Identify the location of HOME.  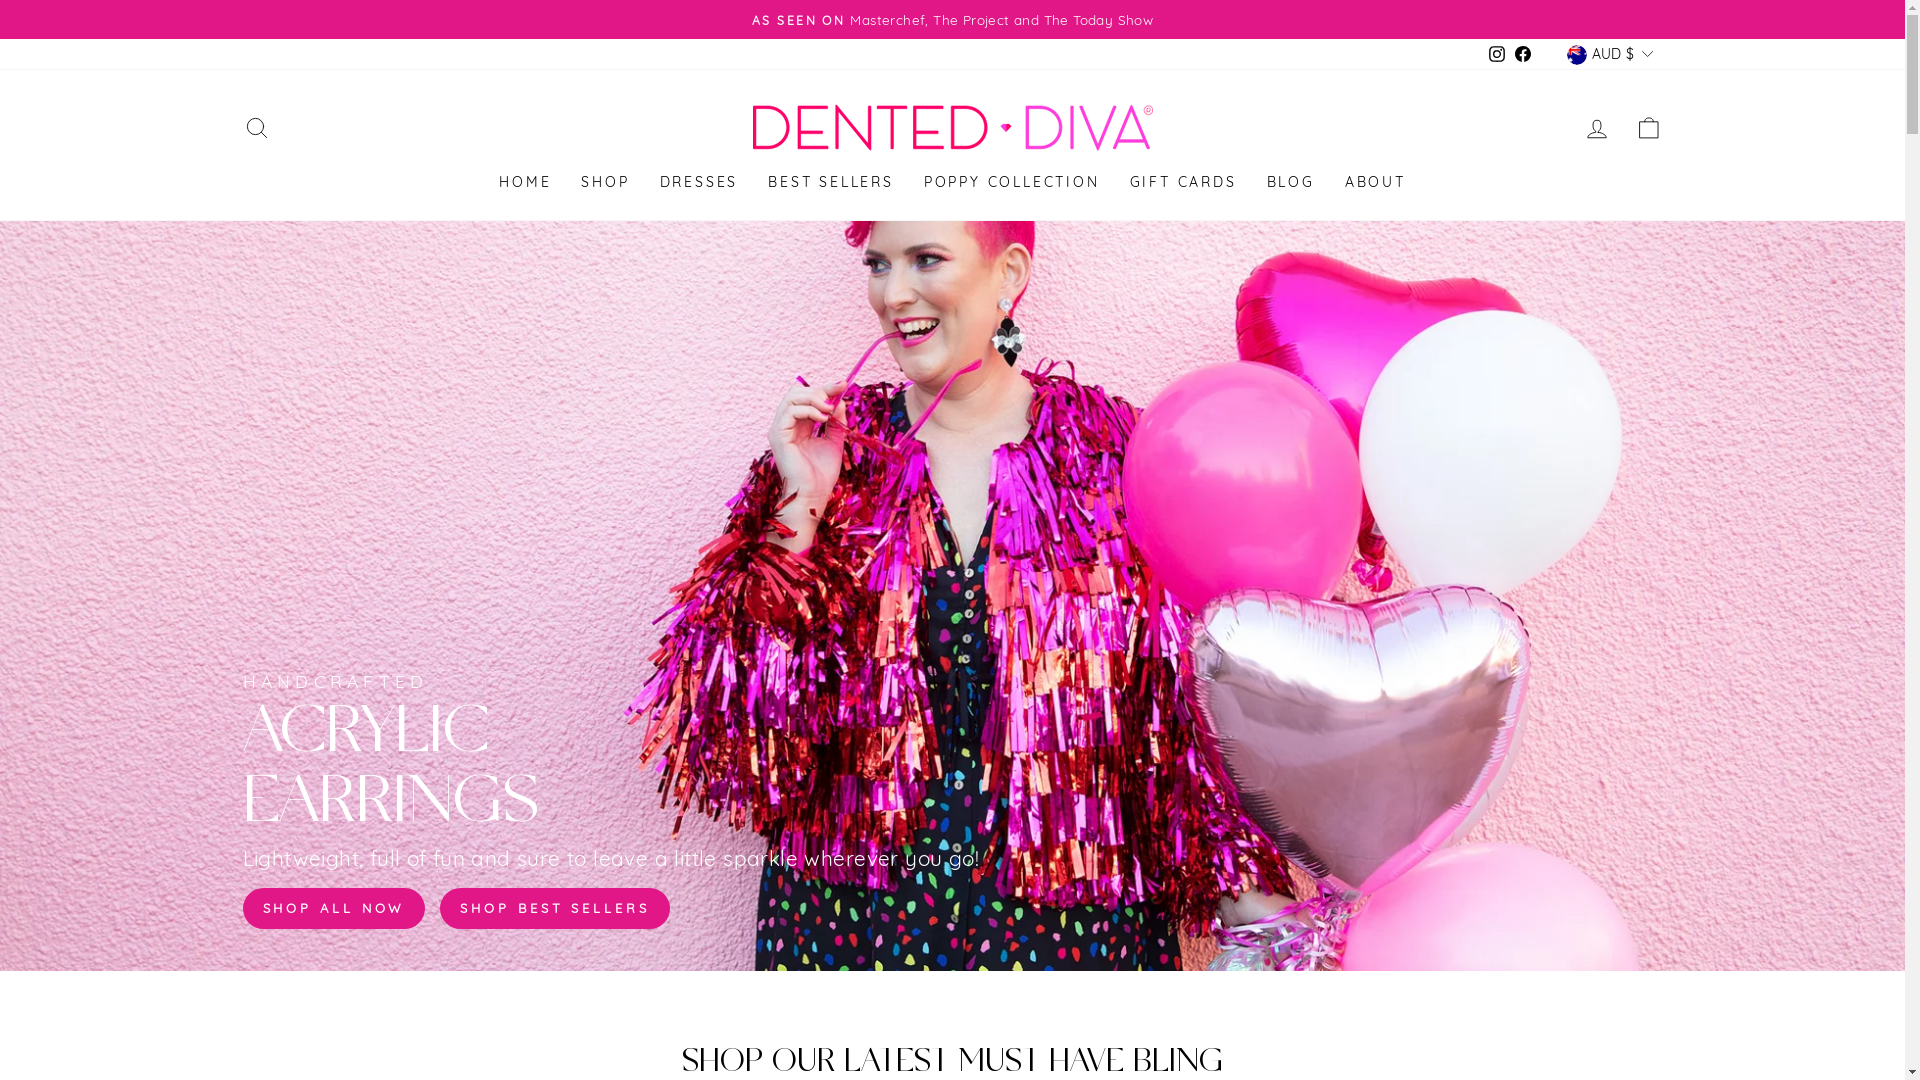
(525, 184).